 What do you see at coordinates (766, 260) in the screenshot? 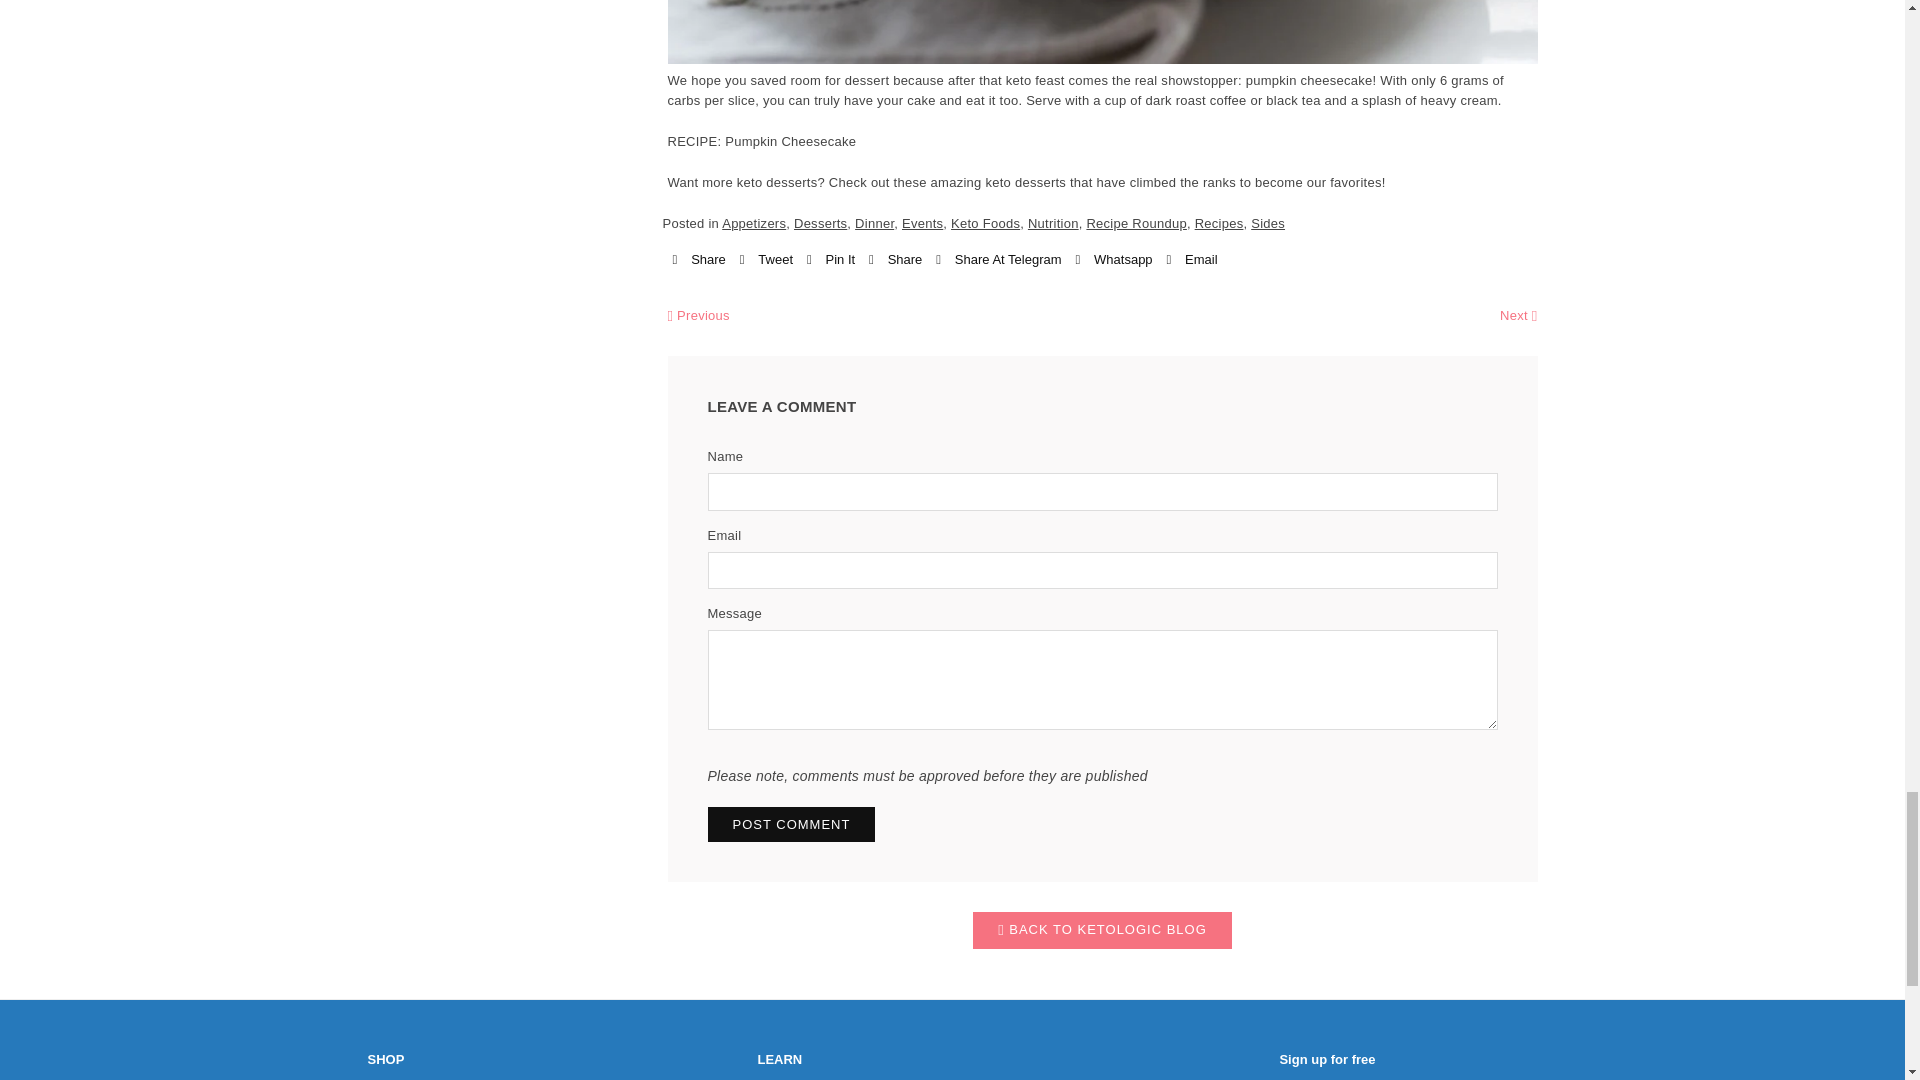
I see `Tweet on Twitter` at bounding box center [766, 260].